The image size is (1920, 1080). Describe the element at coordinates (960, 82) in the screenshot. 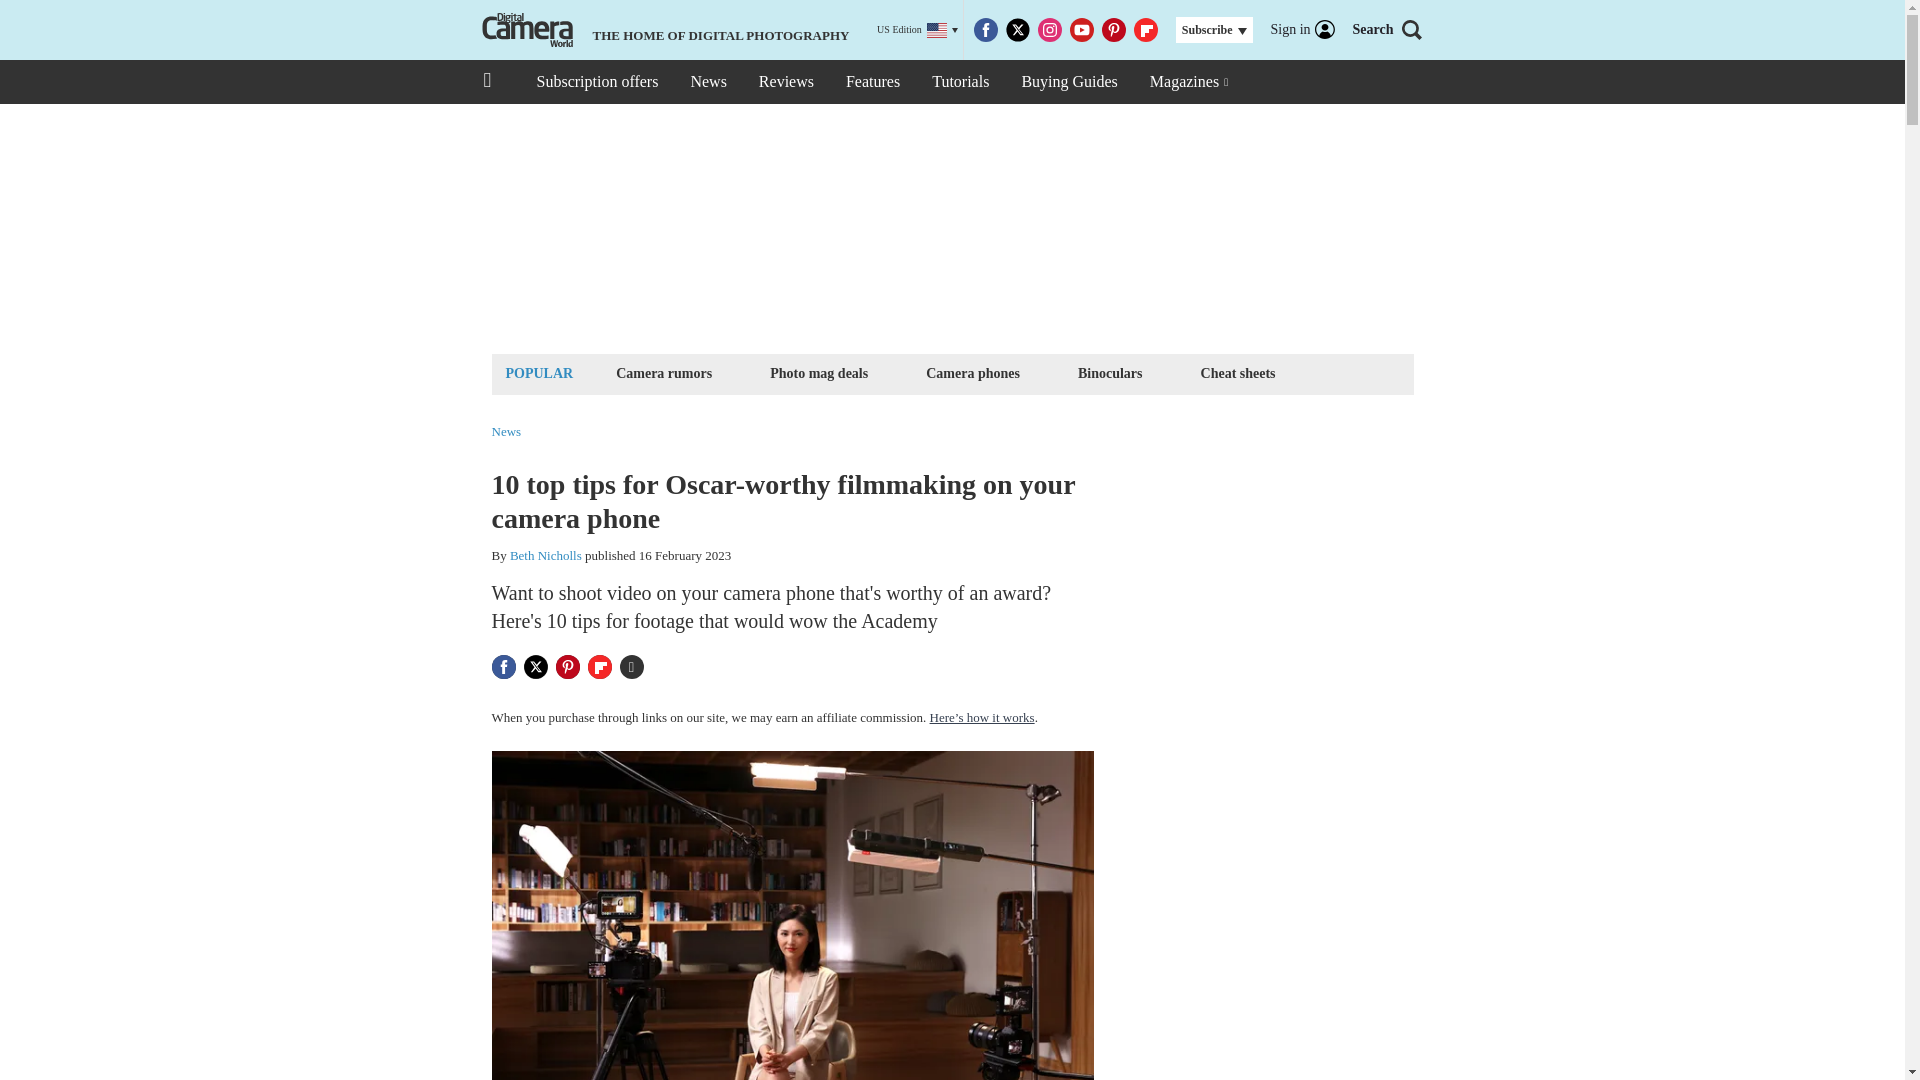

I see `Tutorials` at that location.